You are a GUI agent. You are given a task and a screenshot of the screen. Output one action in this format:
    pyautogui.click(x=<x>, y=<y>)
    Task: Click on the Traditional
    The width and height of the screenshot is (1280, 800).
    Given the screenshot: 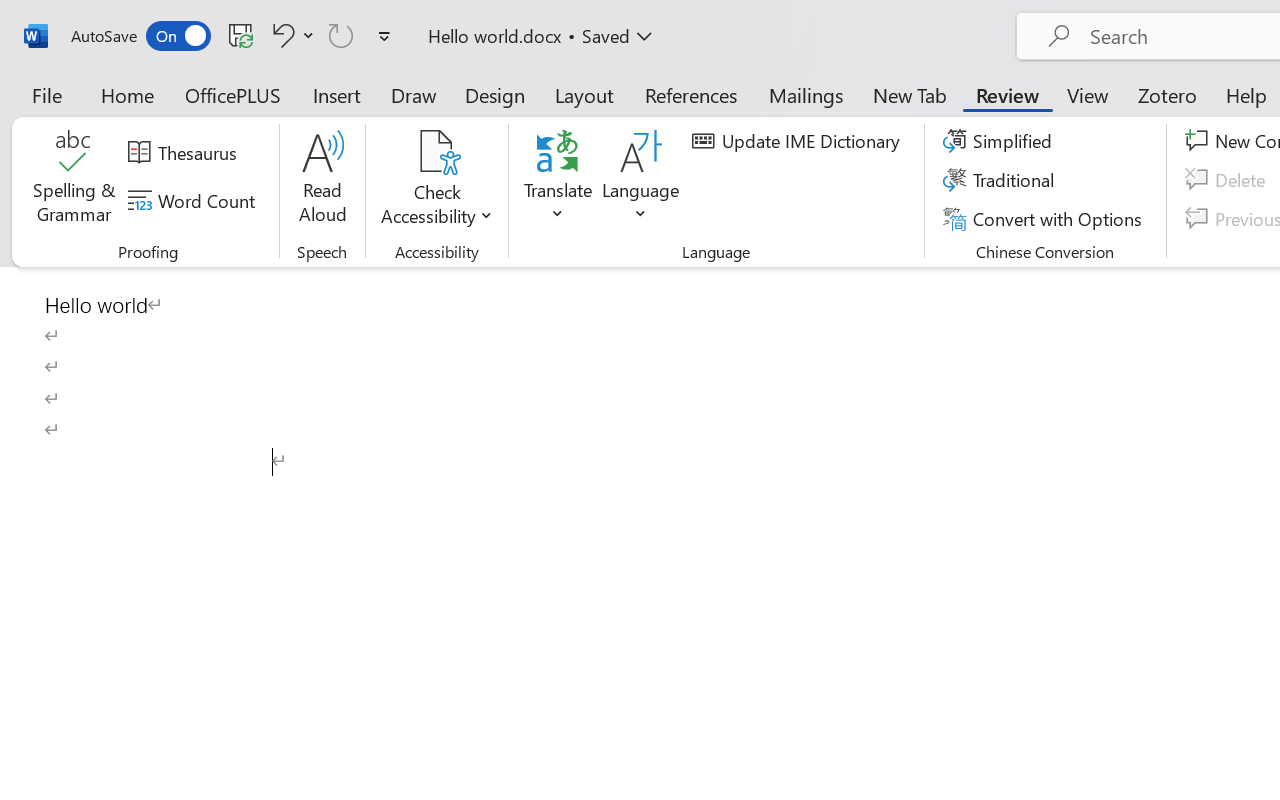 What is the action you would take?
    pyautogui.click(x=1002, y=180)
    